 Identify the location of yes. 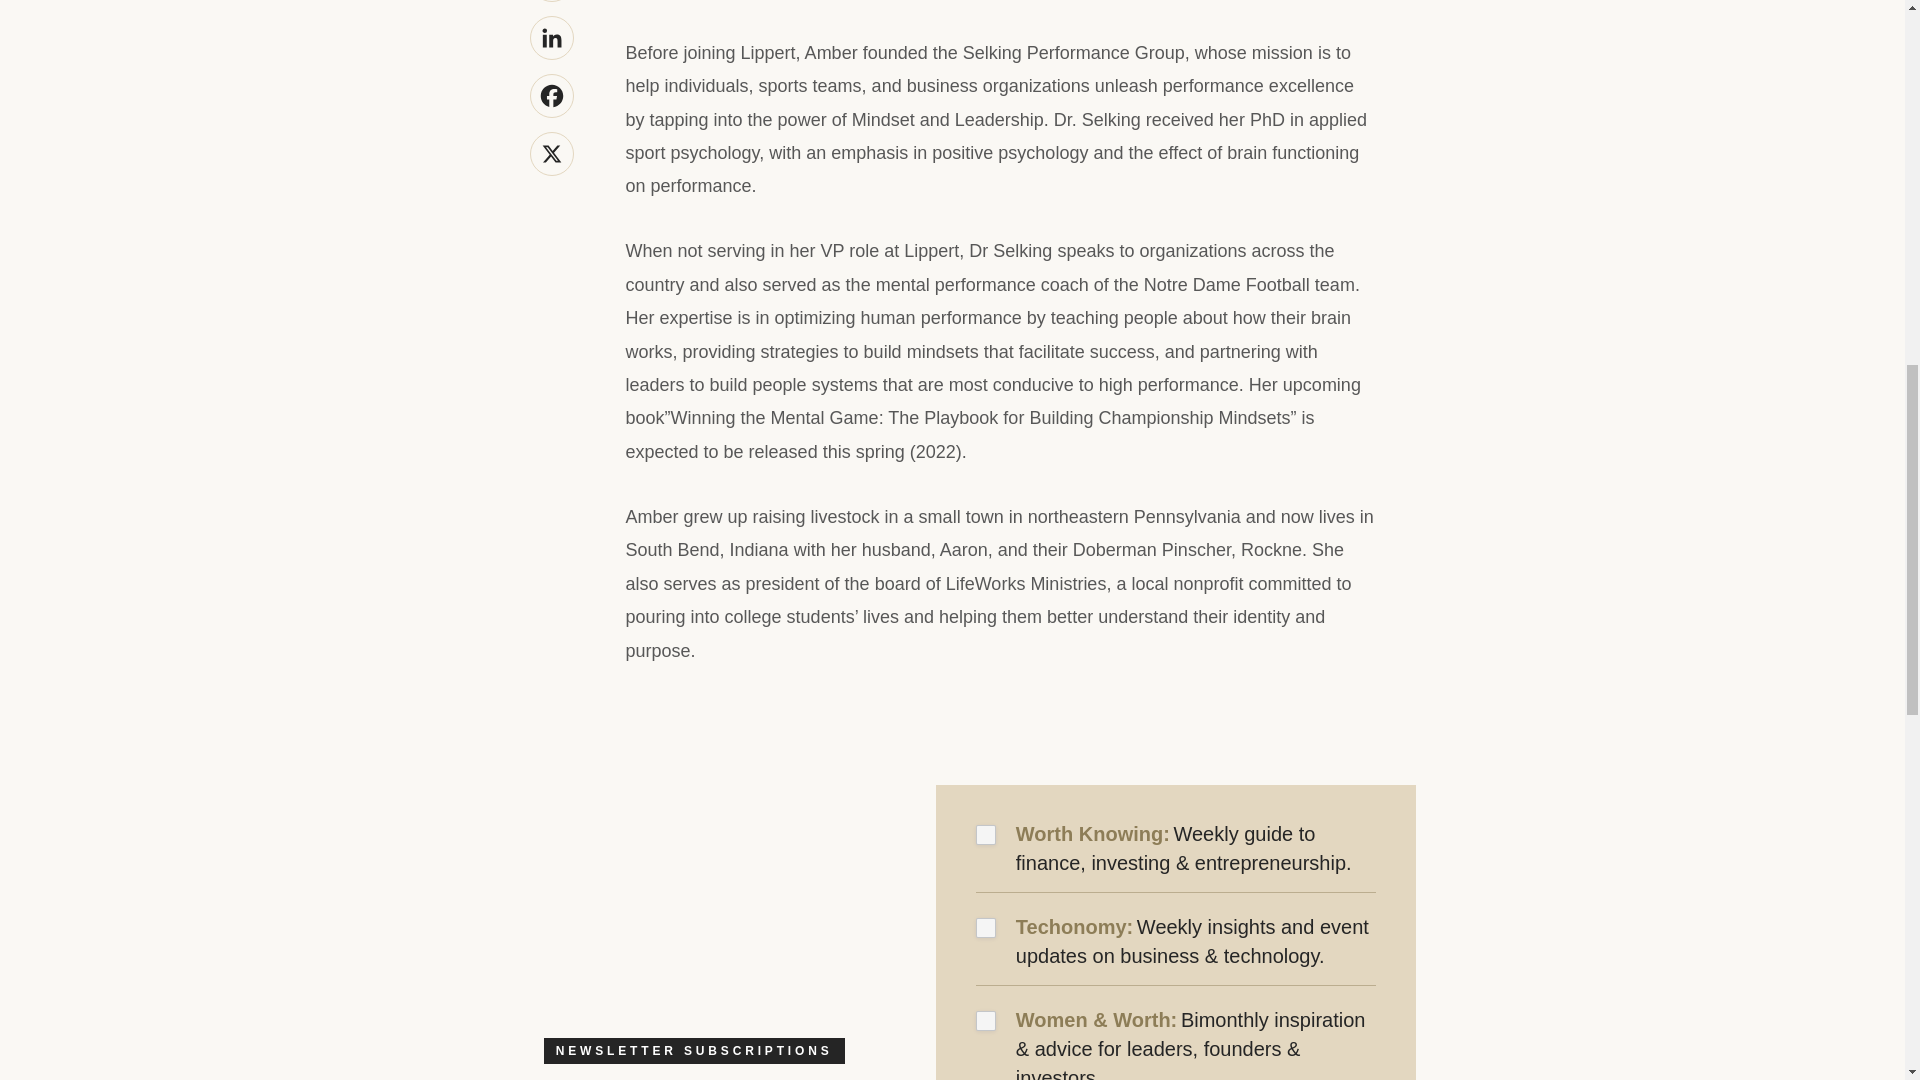
(986, 928).